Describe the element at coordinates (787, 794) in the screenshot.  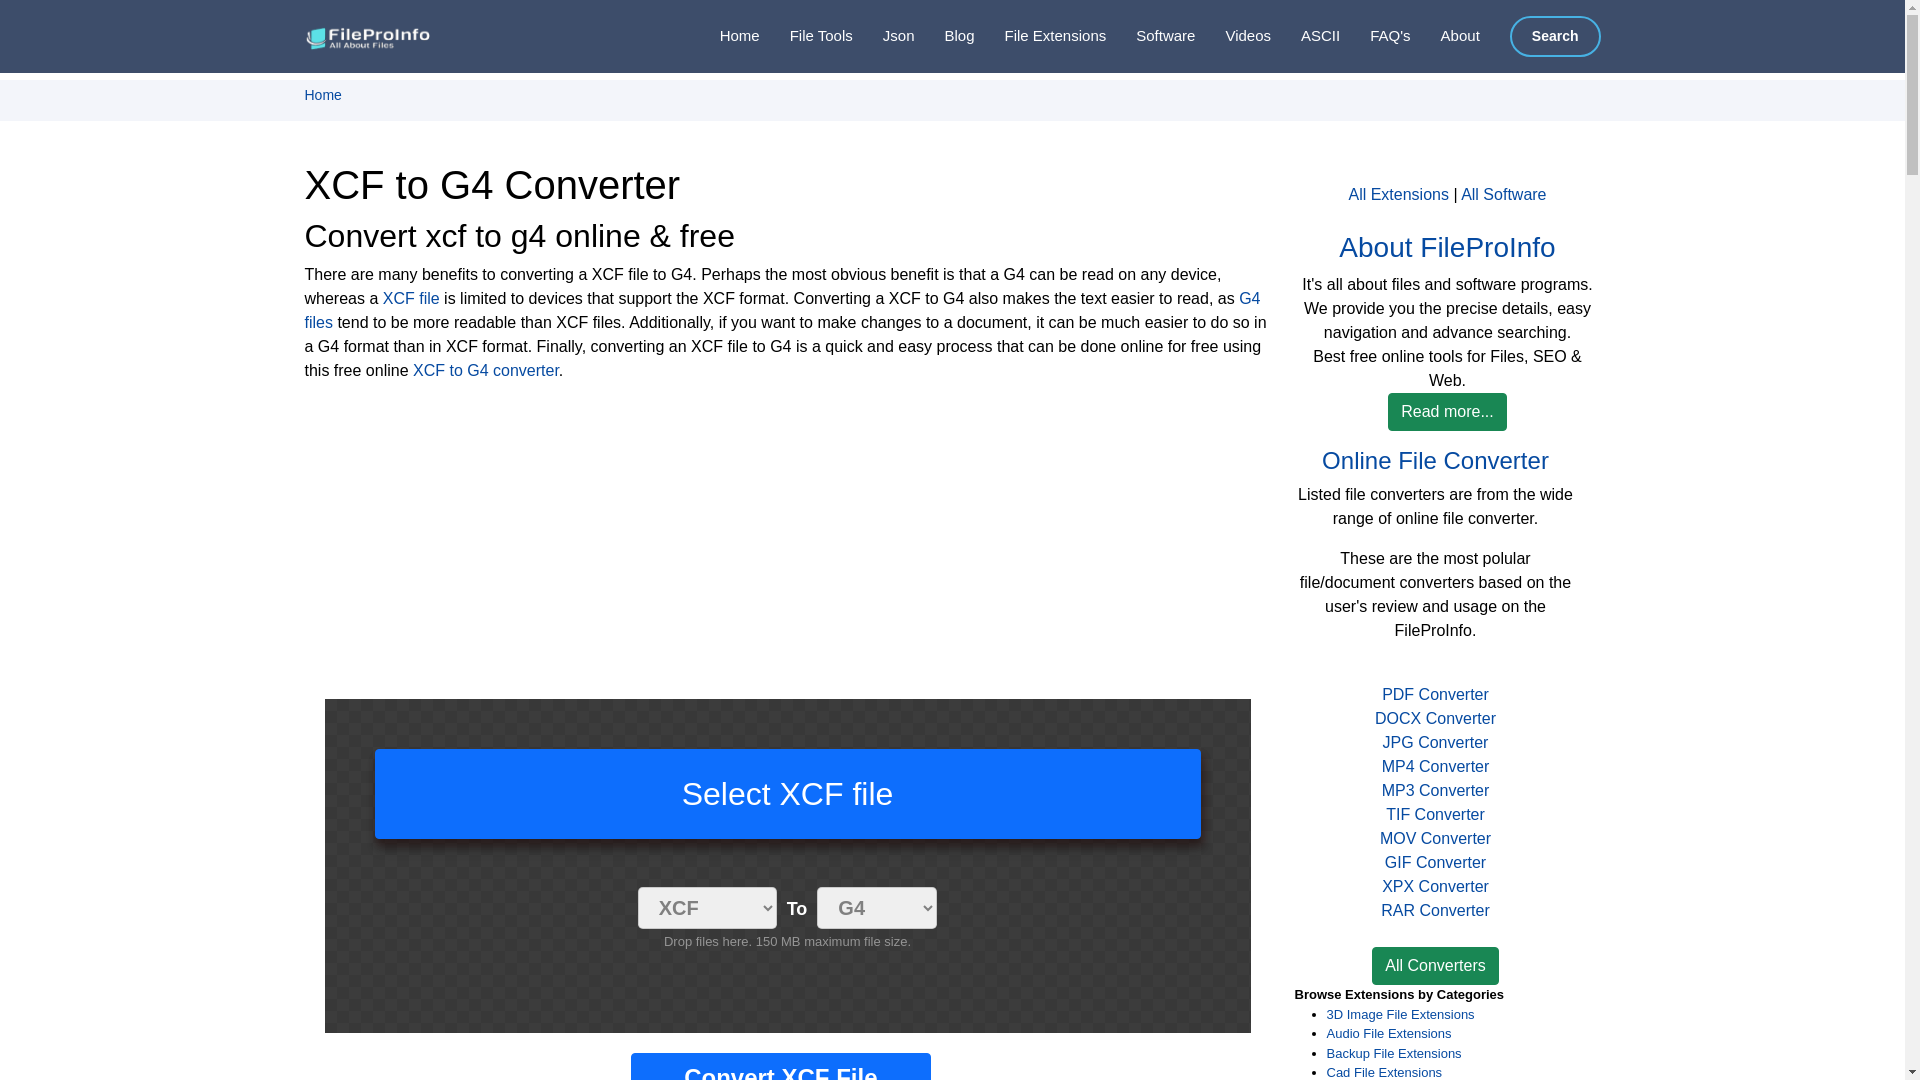
I see `Select XCF file` at that location.